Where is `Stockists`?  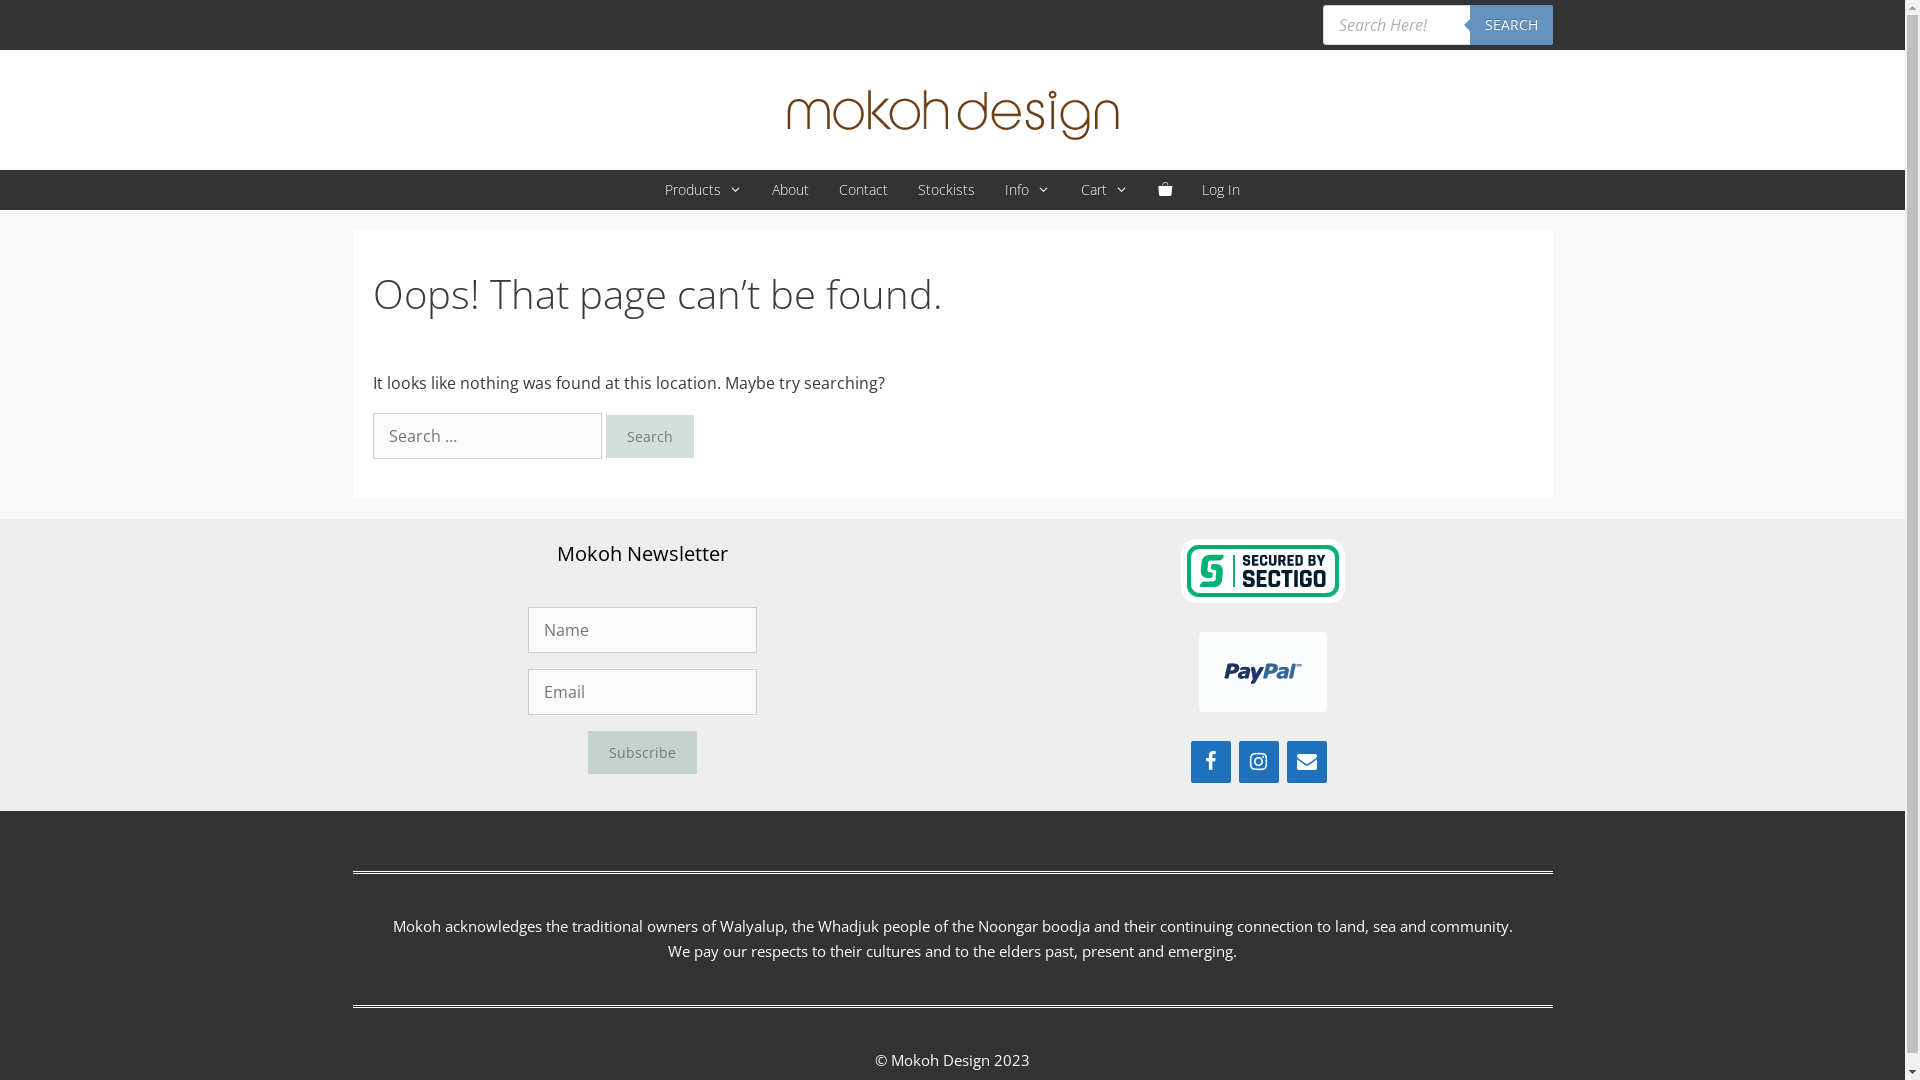
Stockists is located at coordinates (946, 190).